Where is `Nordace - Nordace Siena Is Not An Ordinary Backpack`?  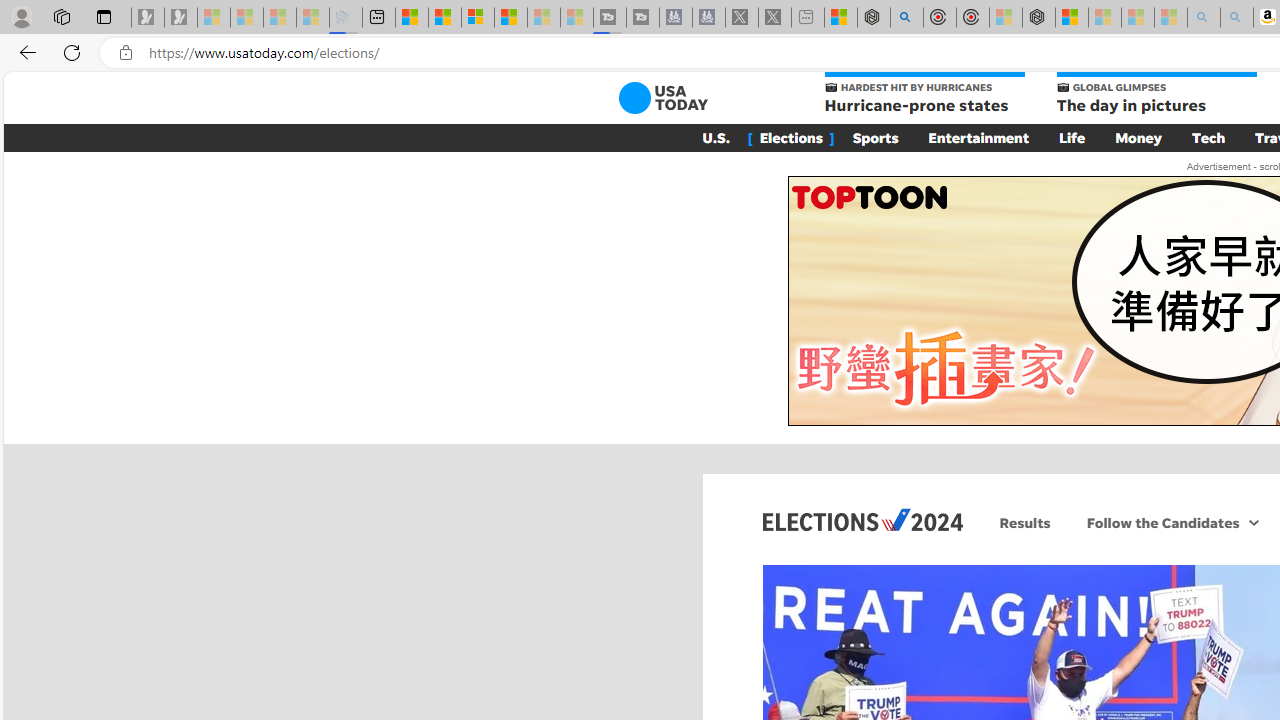
Nordace - Nordace Siena Is Not An Ordinary Backpack is located at coordinates (1038, 18).